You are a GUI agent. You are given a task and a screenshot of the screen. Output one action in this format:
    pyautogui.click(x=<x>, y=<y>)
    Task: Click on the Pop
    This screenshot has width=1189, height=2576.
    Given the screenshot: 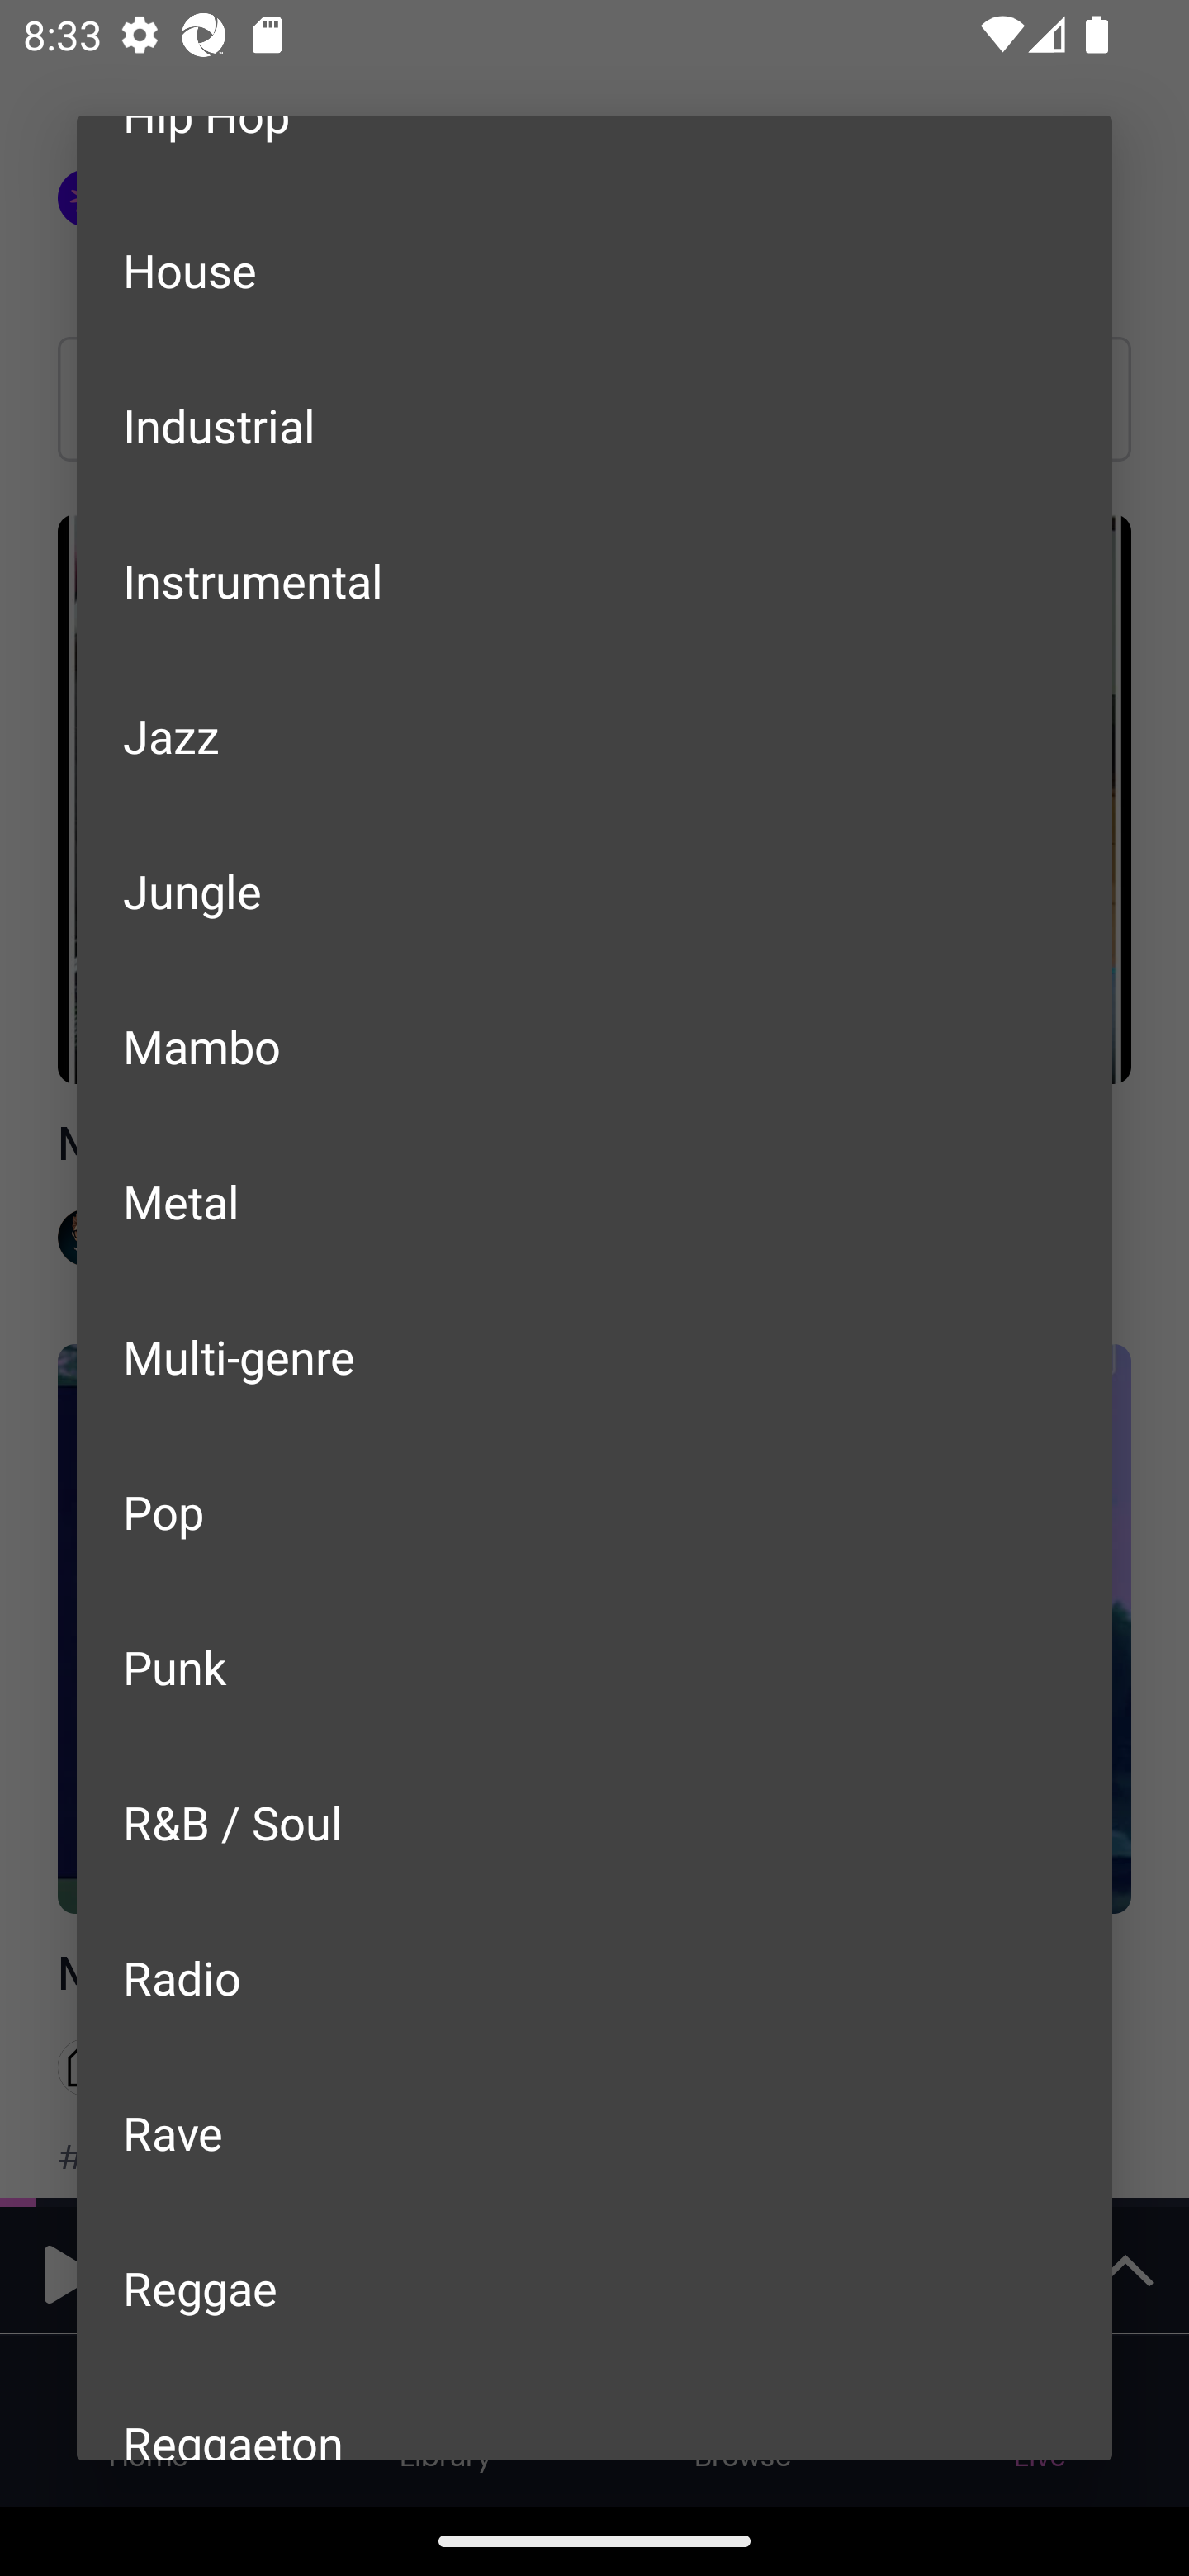 What is the action you would take?
    pyautogui.click(x=594, y=1512)
    